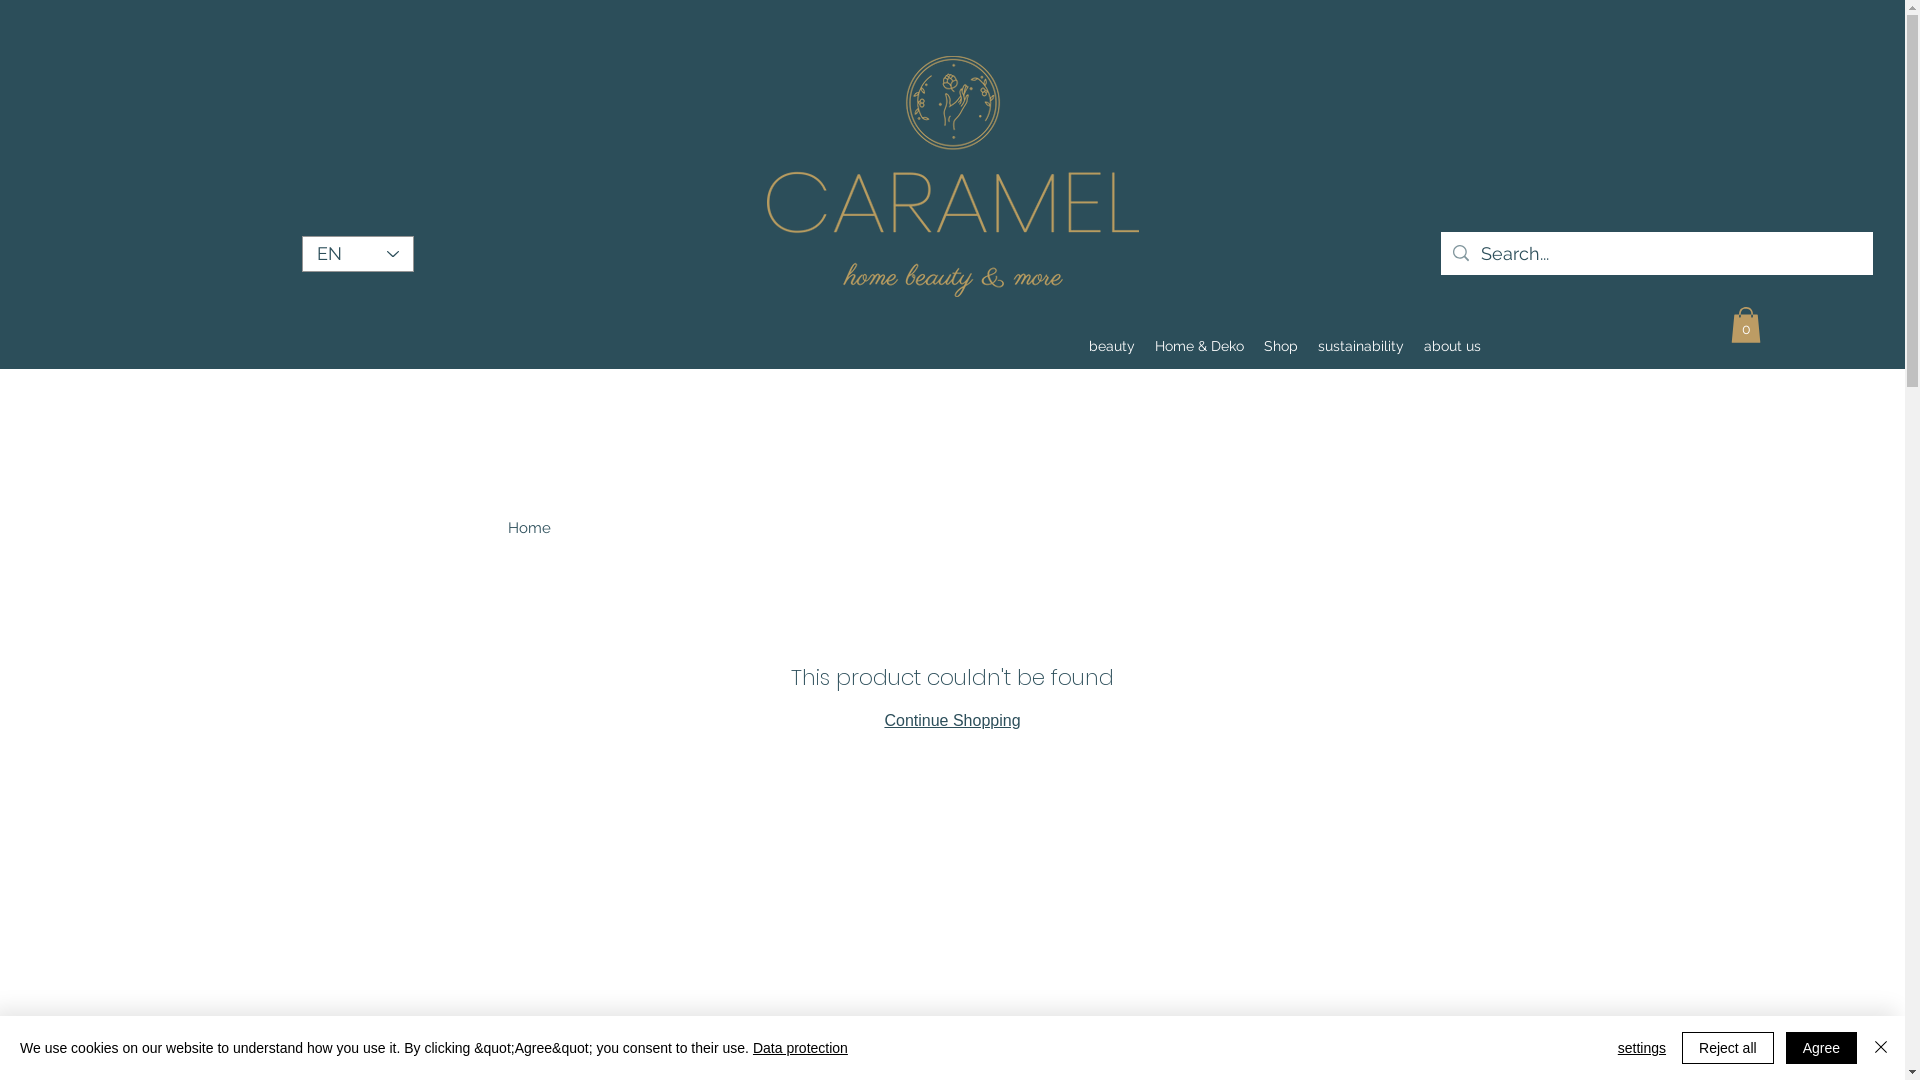 The width and height of the screenshot is (1920, 1080). What do you see at coordinates (1822, 1048) in the screenshot?
I see `Agree` at bounding box center [1822, 1048].